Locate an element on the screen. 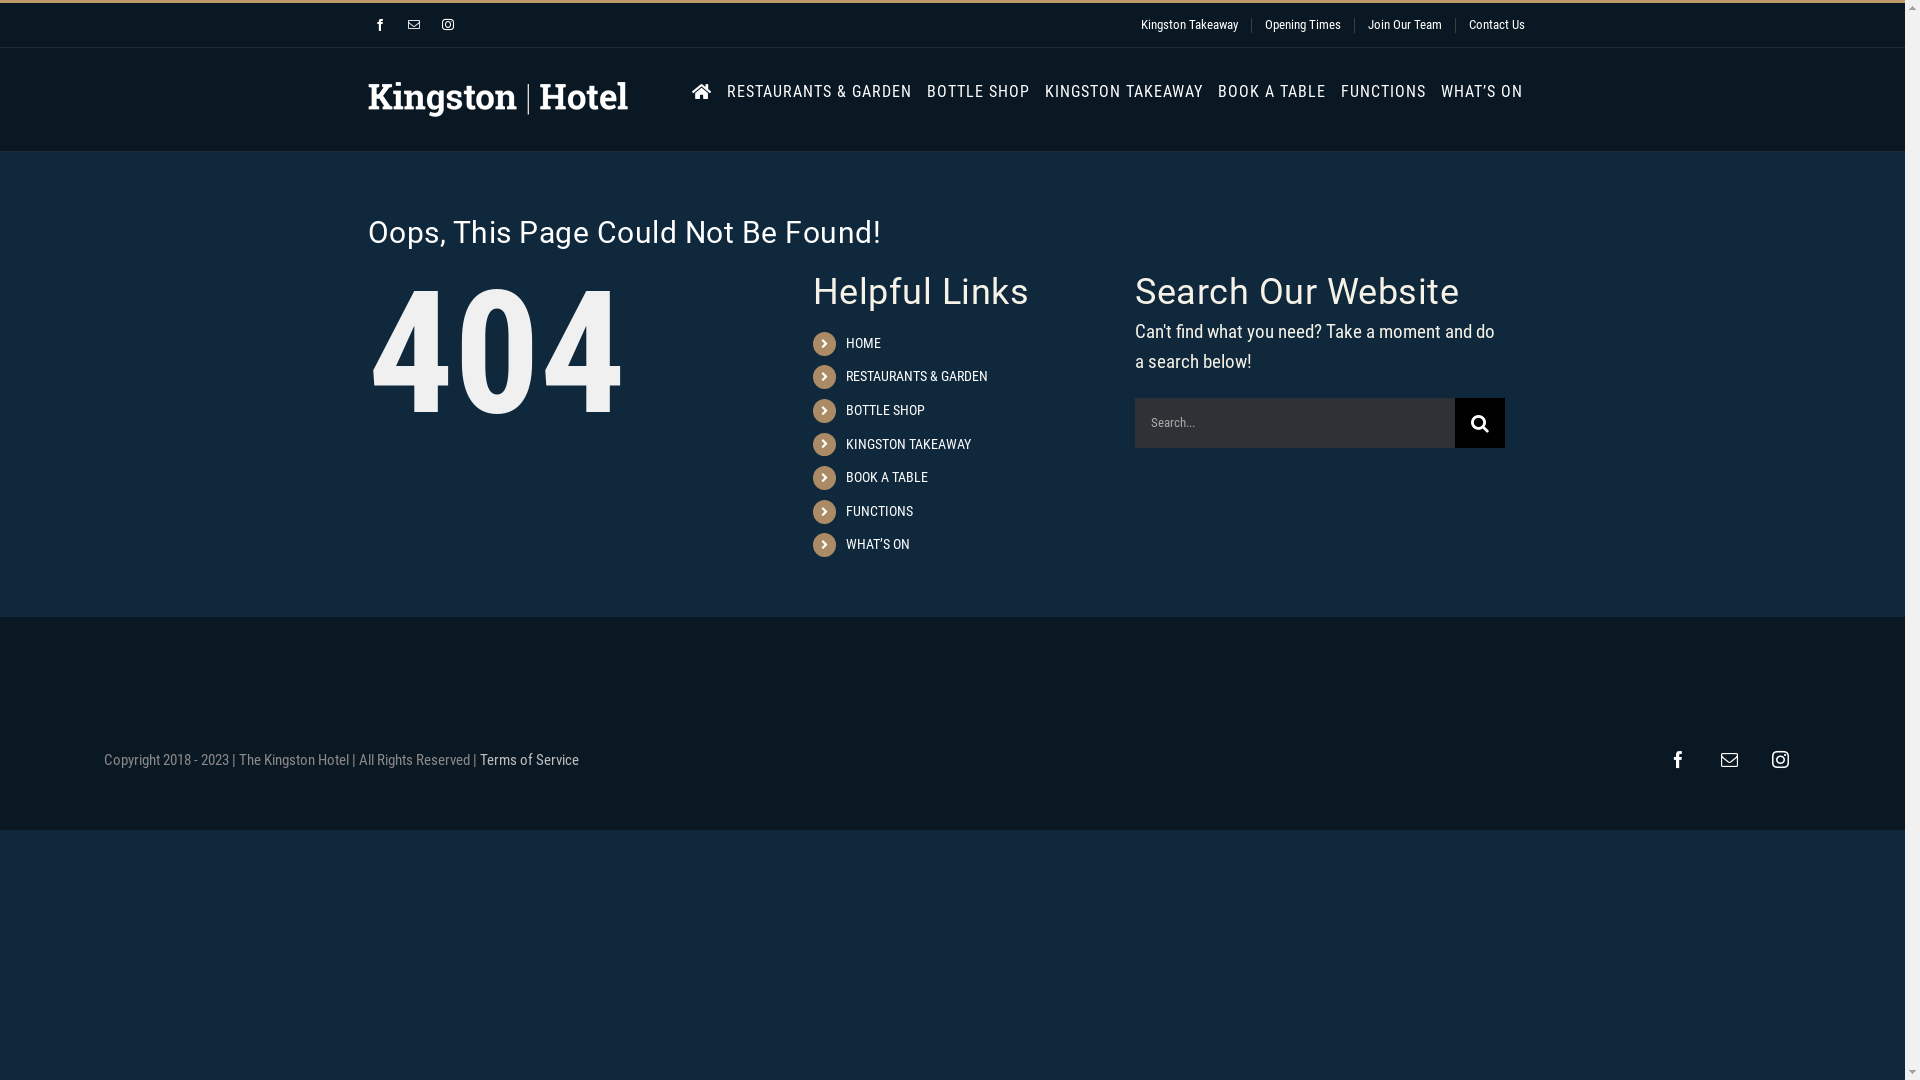 The width and height of the screenshot is (1920, 1080). Contact Us is located at coordinates (1497, 26).